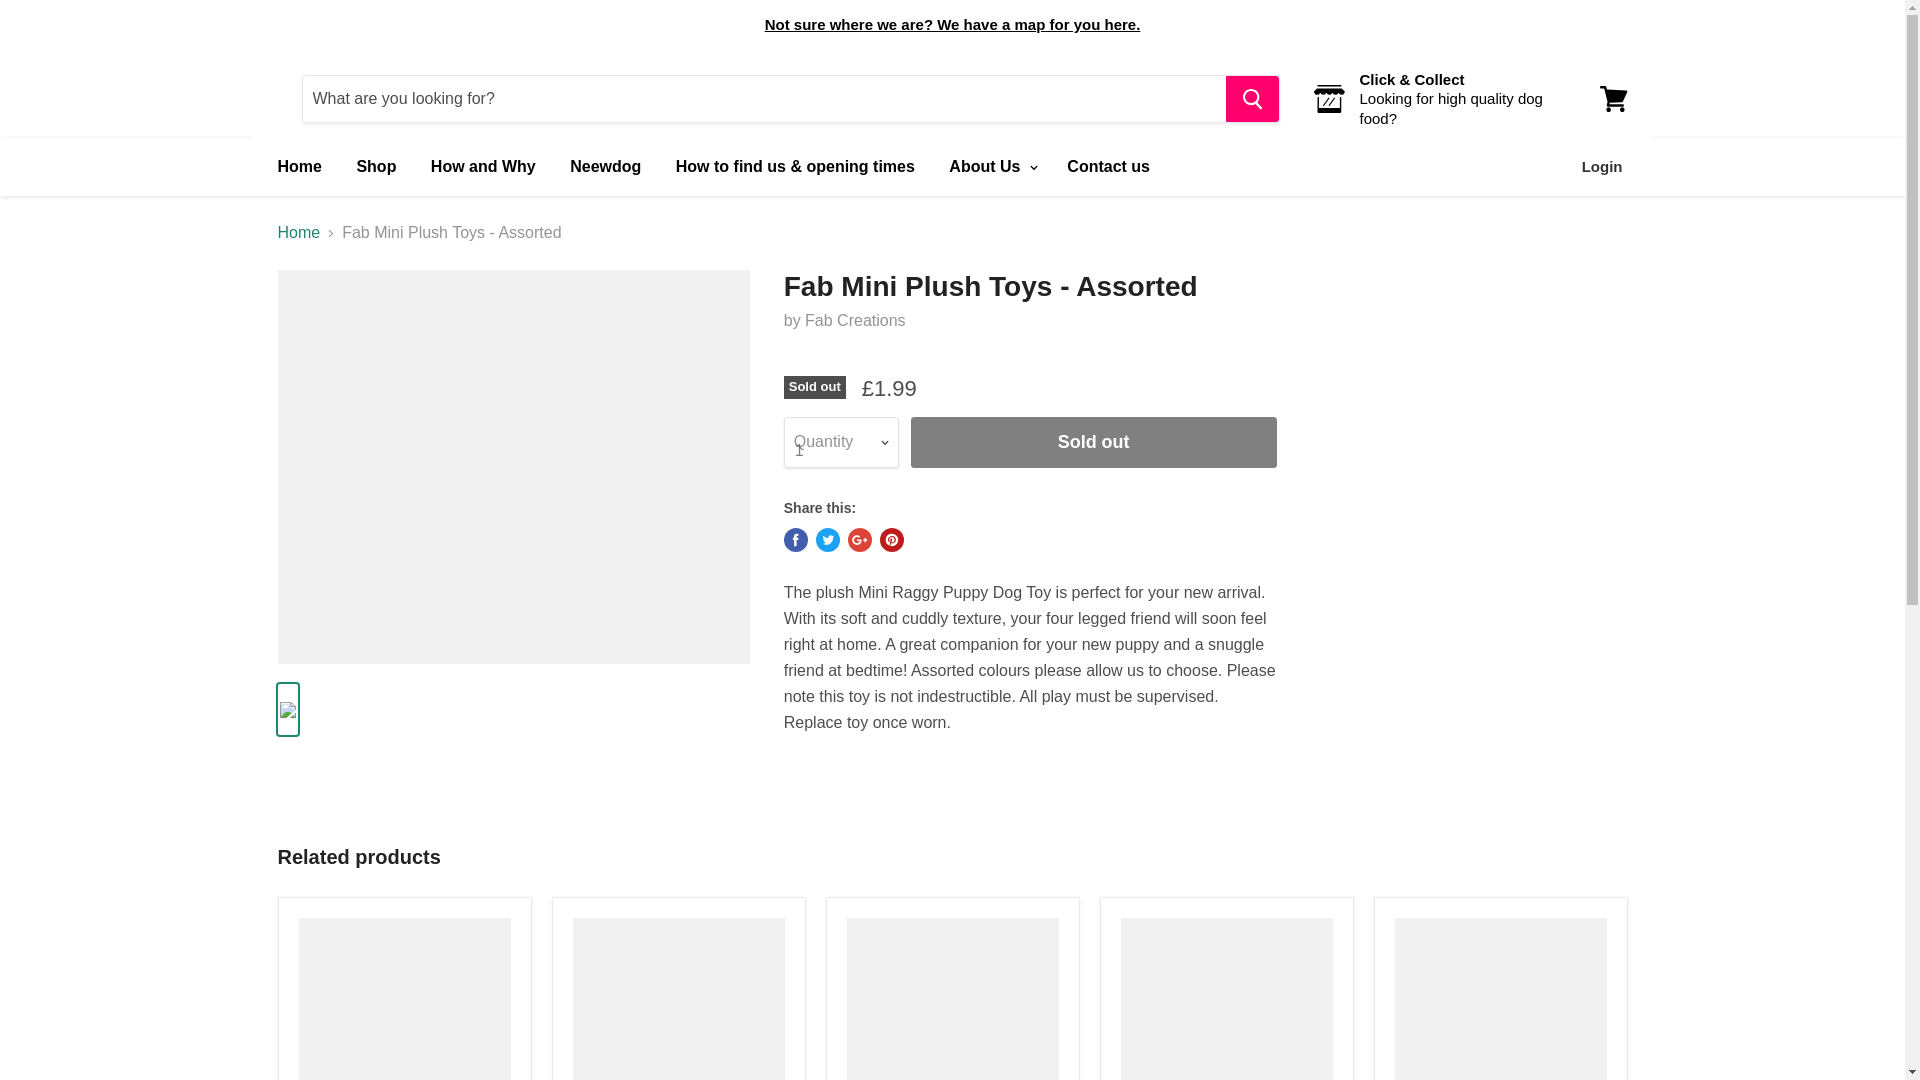  What do you see at coordinates (990, 166) in the screenshot?
I see `About Us` at bounding box center [990, 166].